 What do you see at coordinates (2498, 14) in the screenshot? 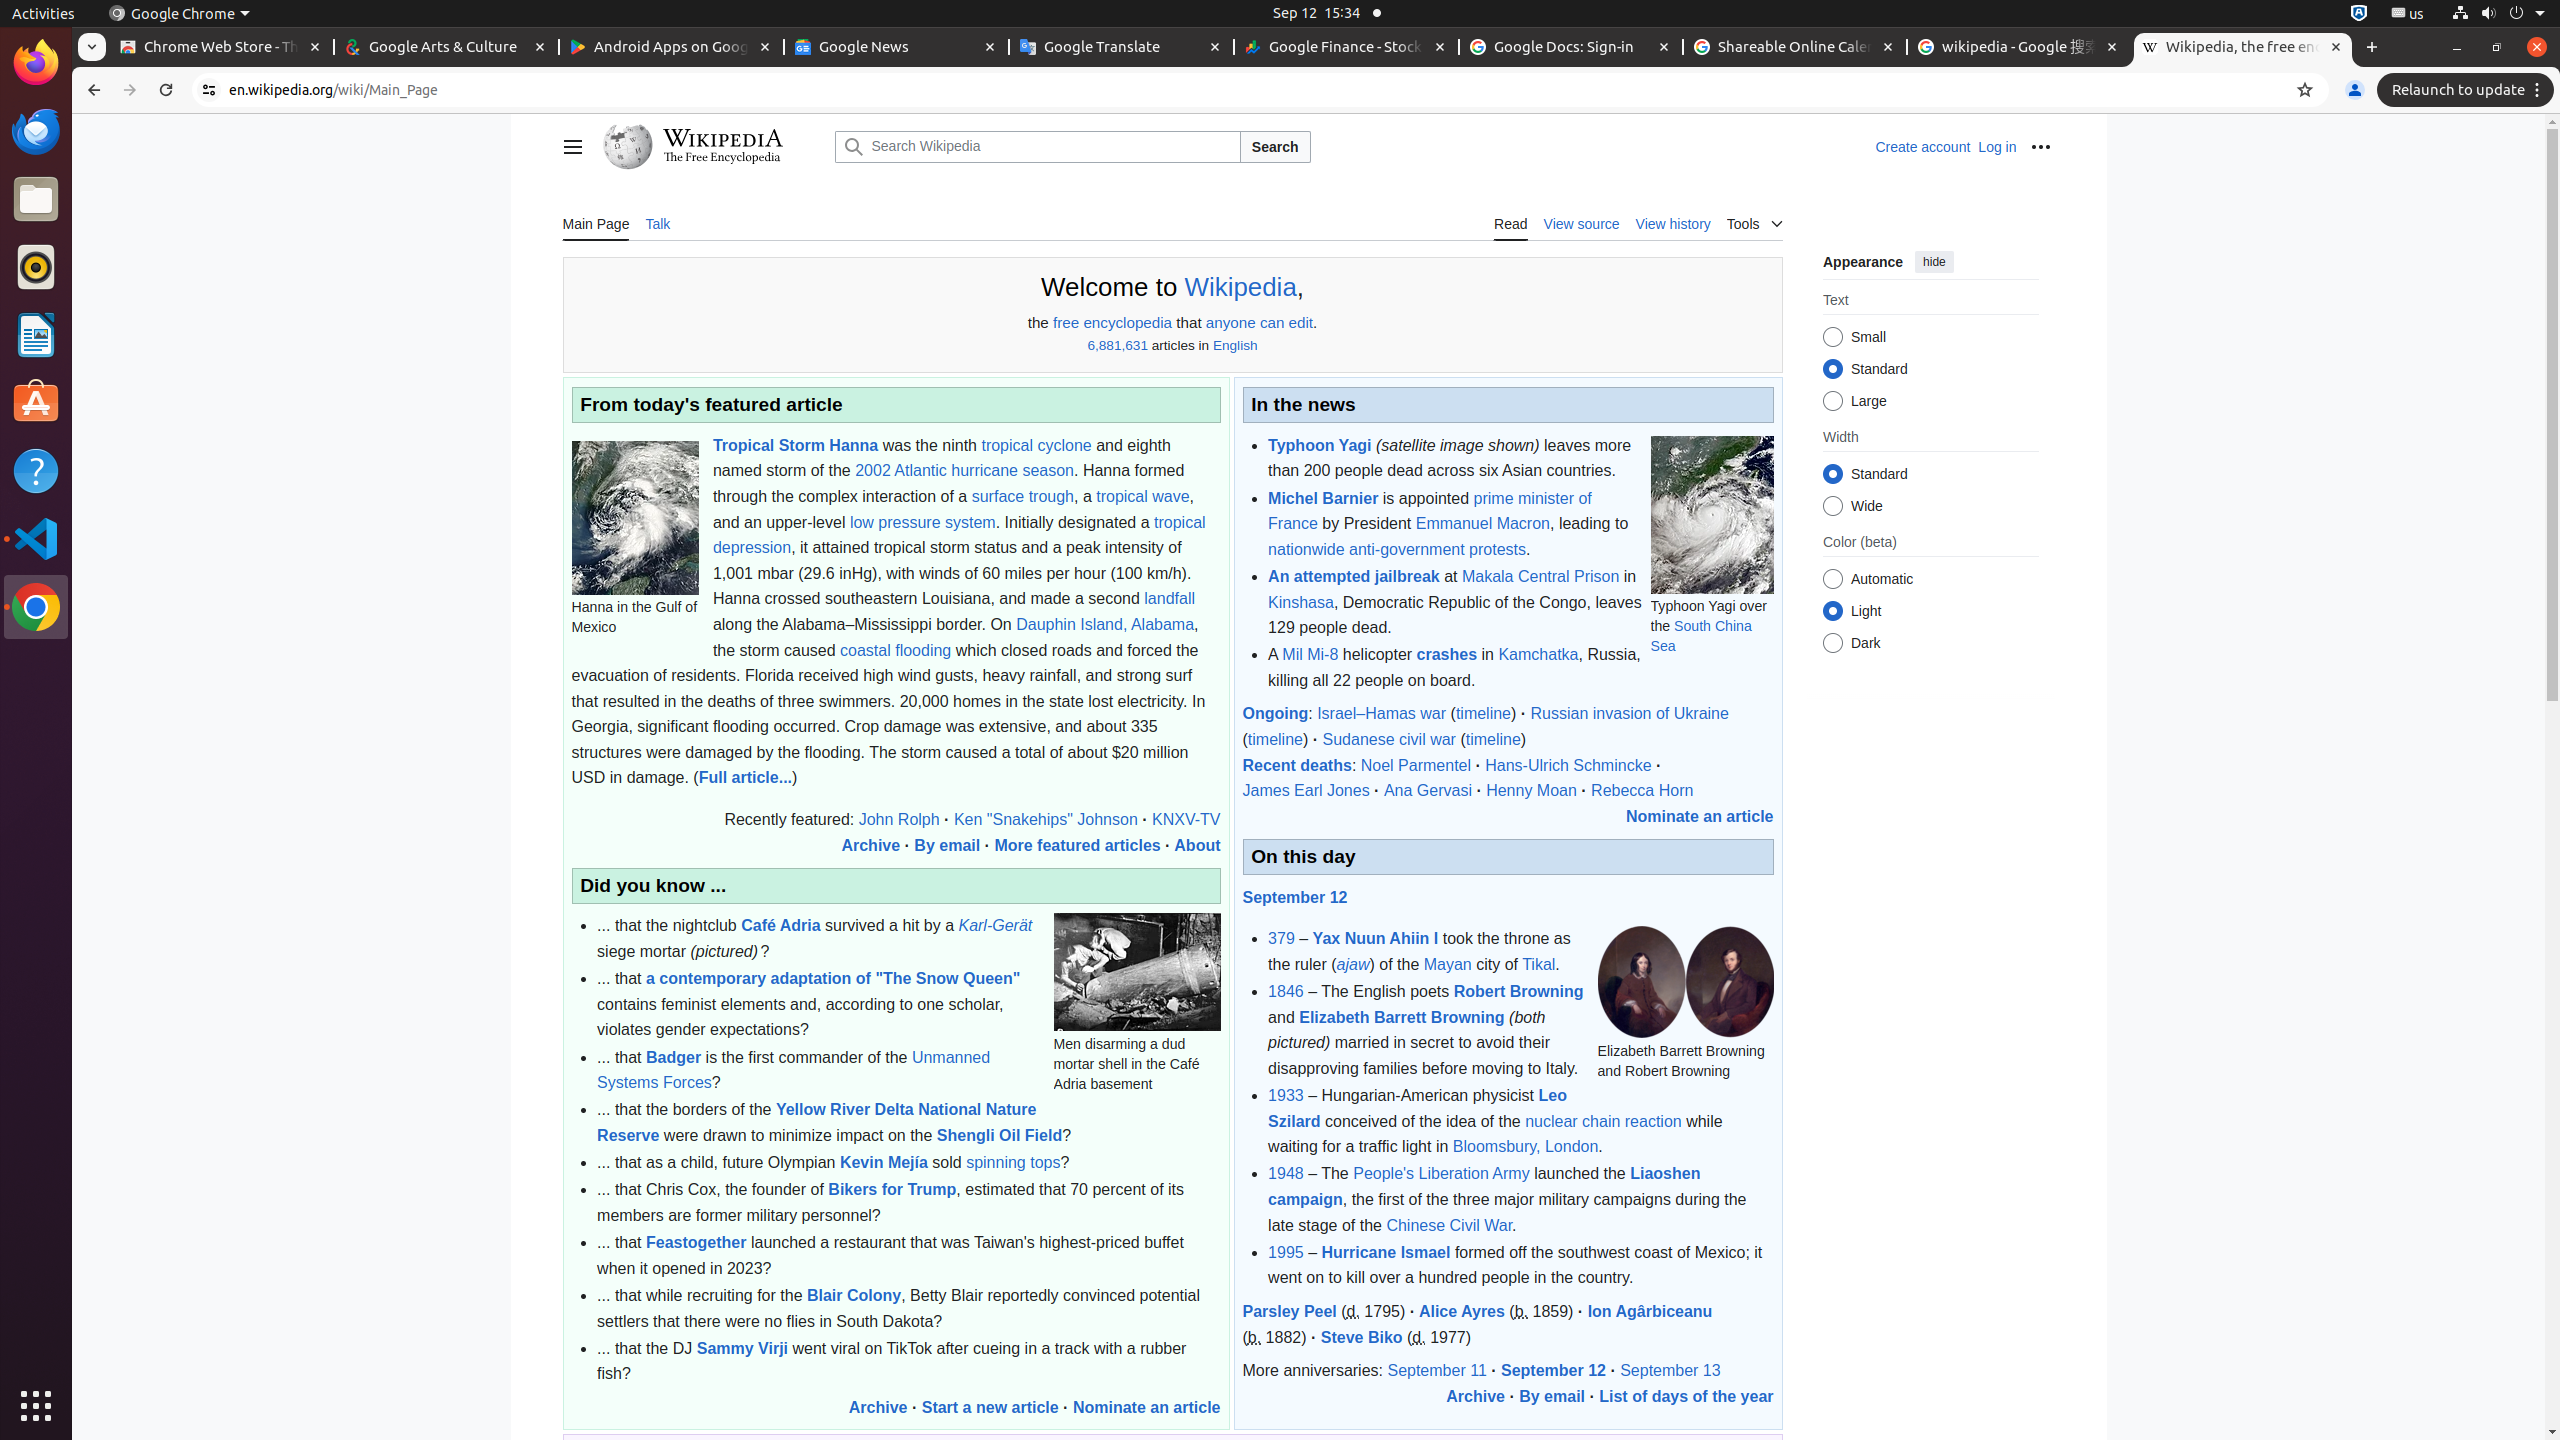
I see `System` at bounding box center [2498, 14].